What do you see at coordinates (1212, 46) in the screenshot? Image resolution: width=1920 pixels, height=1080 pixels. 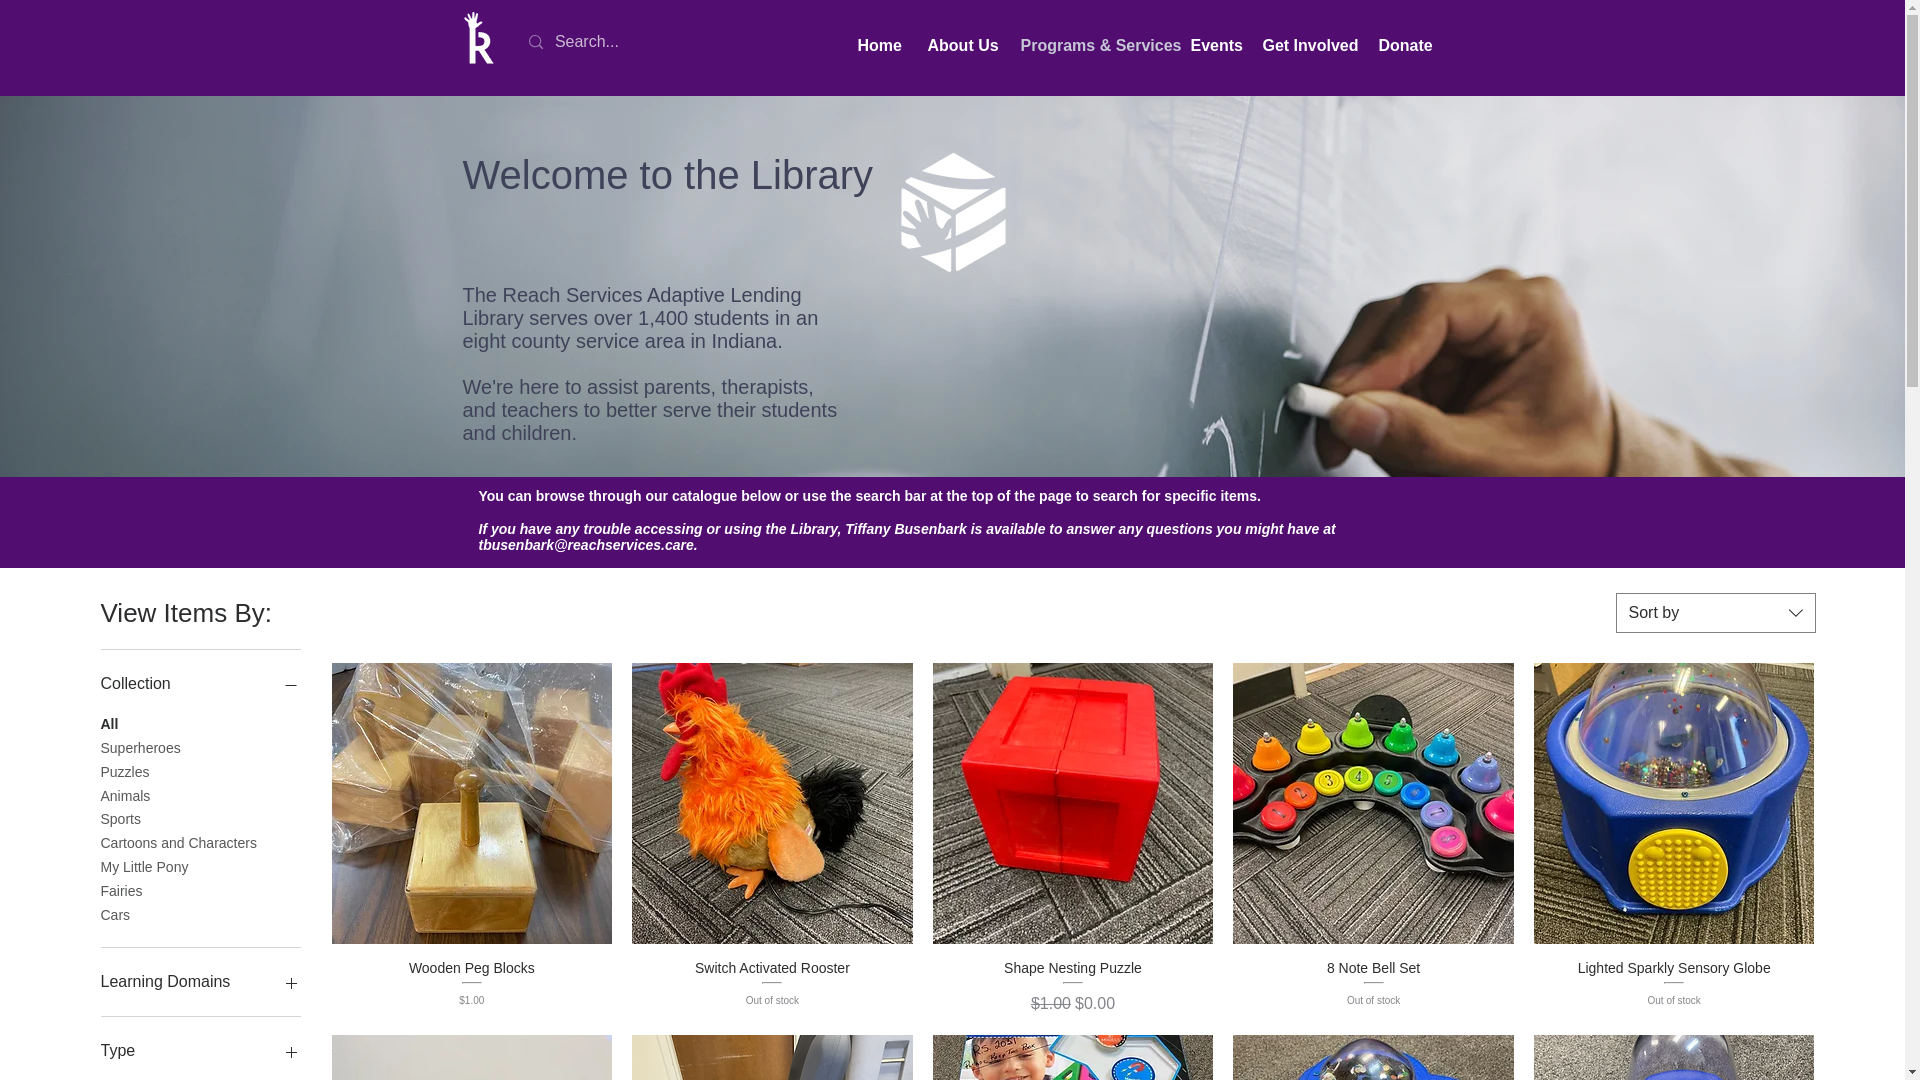 I see `Events` at bounding box center [1212, 46].